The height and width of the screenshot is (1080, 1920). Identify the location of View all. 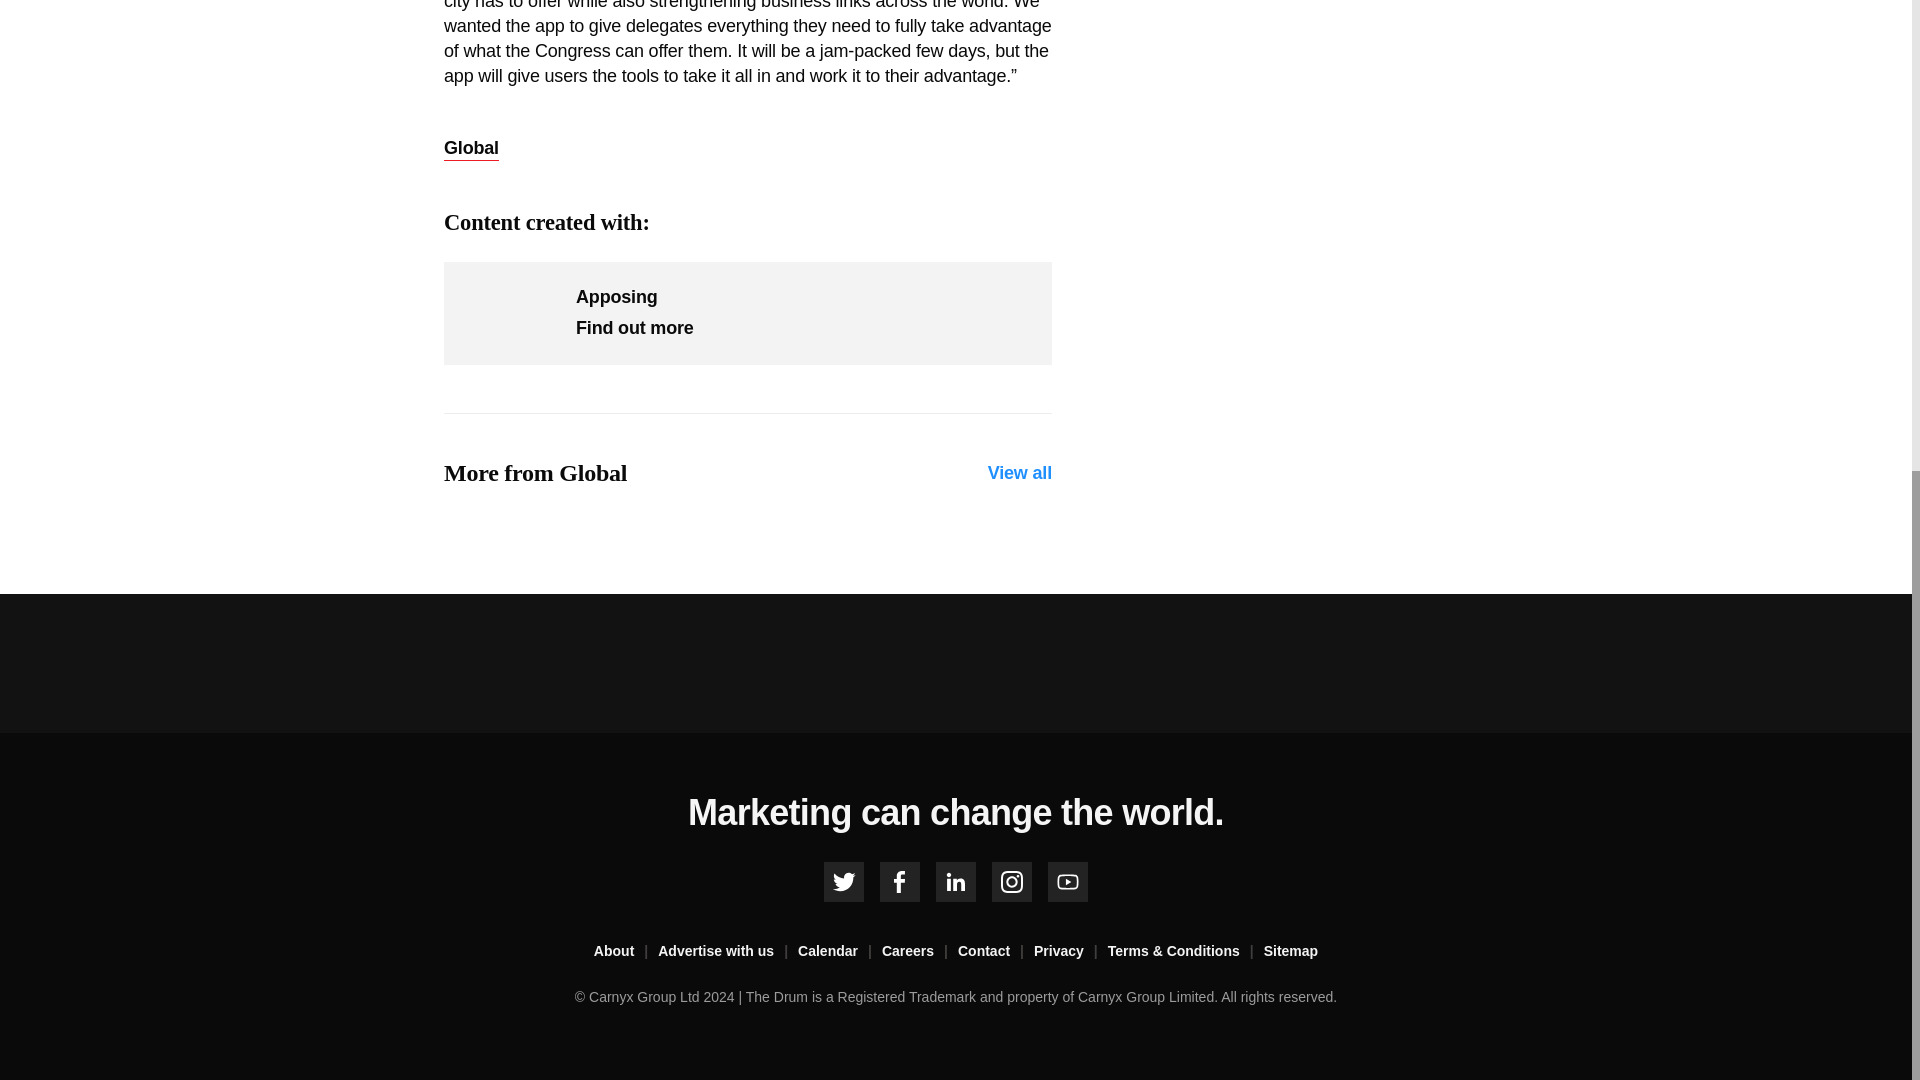
(1020, 473).